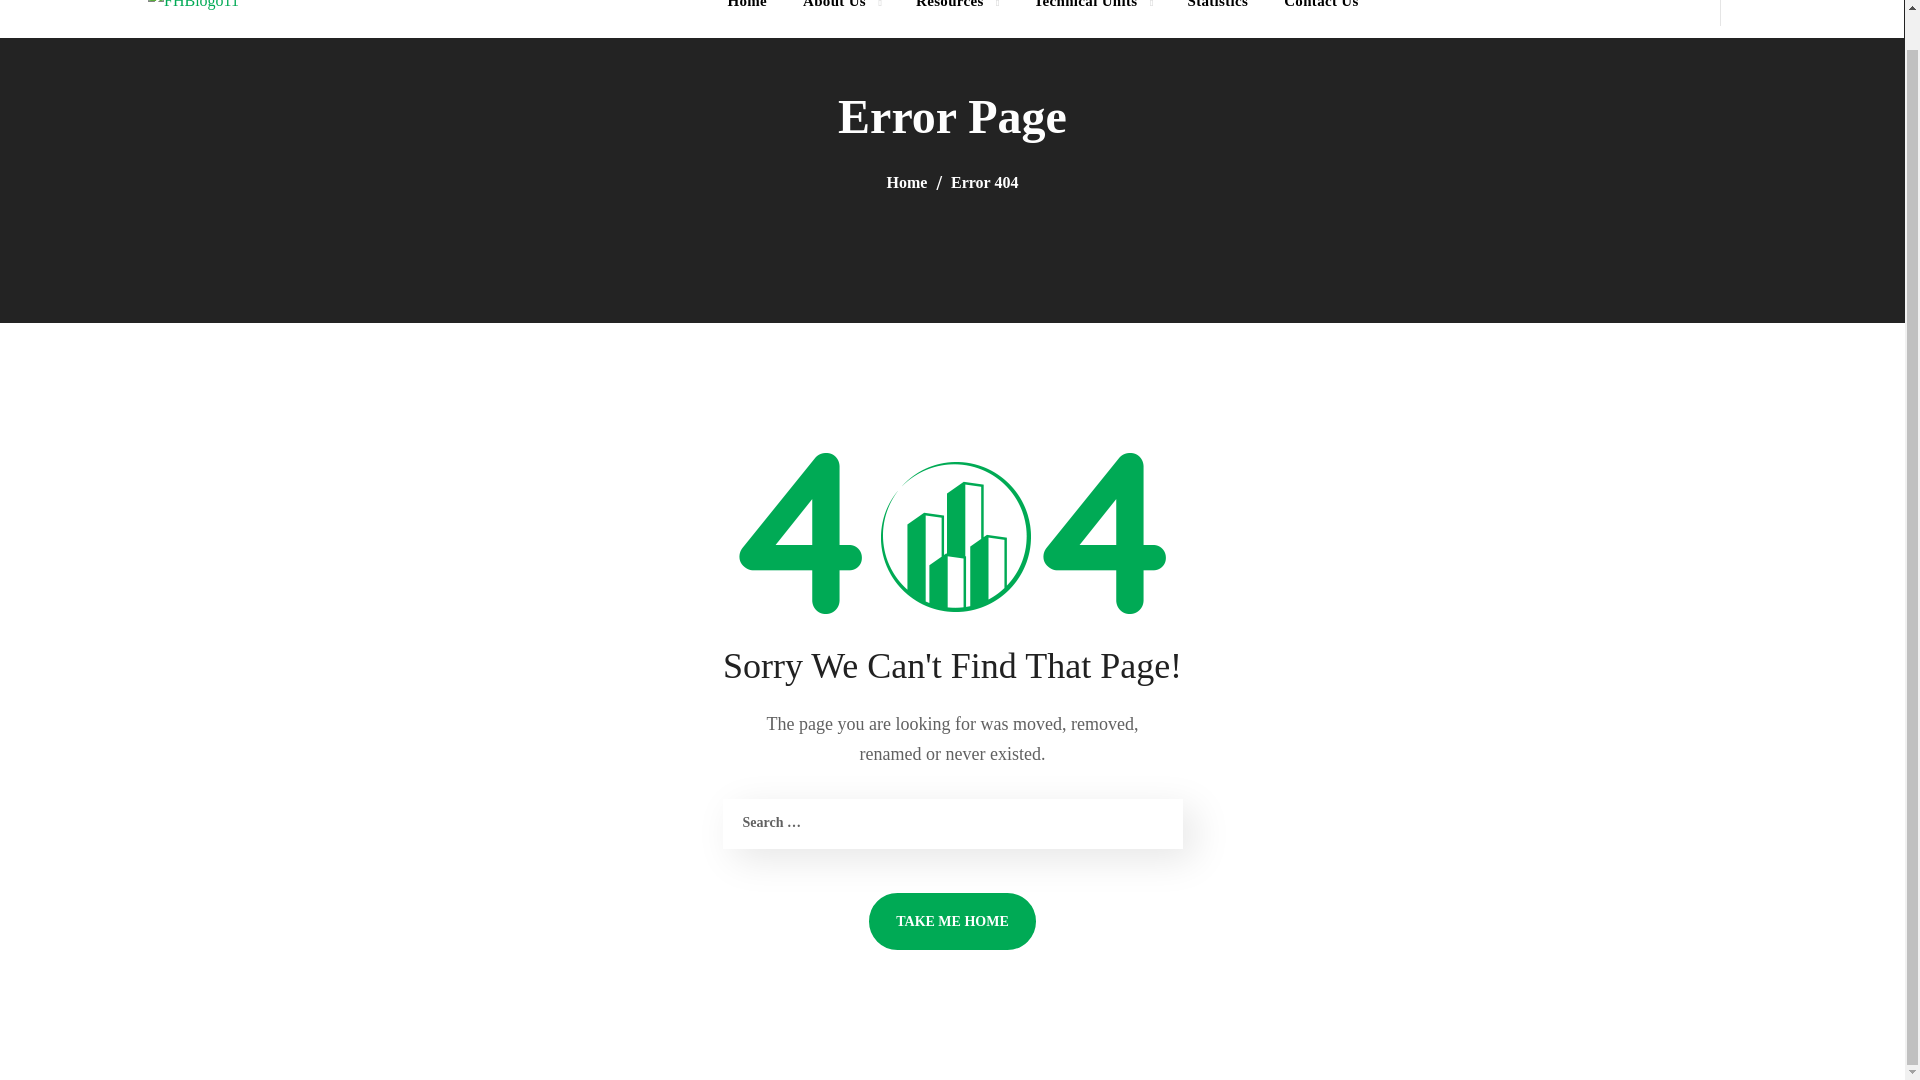 This screenshot has height=1080, width=1920. Describe the element at coordinates (192, 8) in the screenshot. I see `FHBlogo11` at that location.